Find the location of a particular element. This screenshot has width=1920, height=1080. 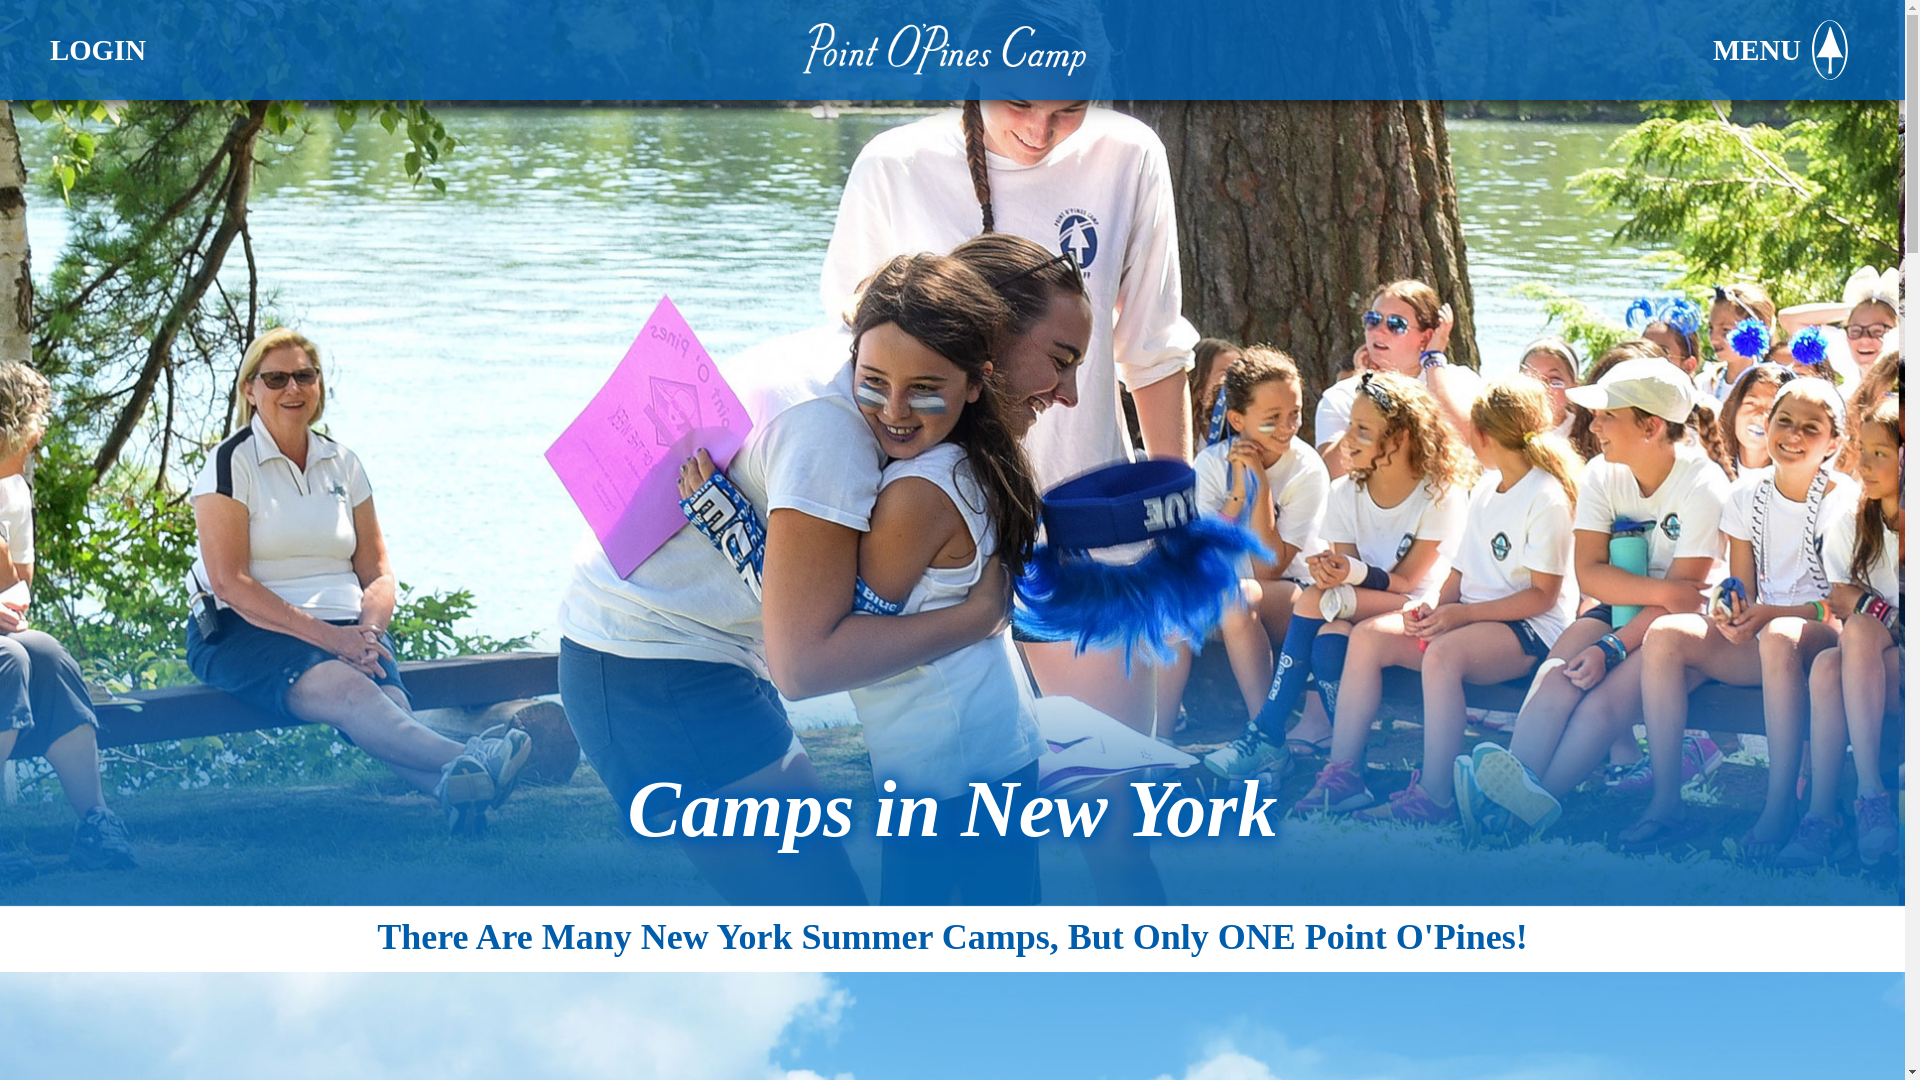

Back to homepage is located at coordinates (952, 49).